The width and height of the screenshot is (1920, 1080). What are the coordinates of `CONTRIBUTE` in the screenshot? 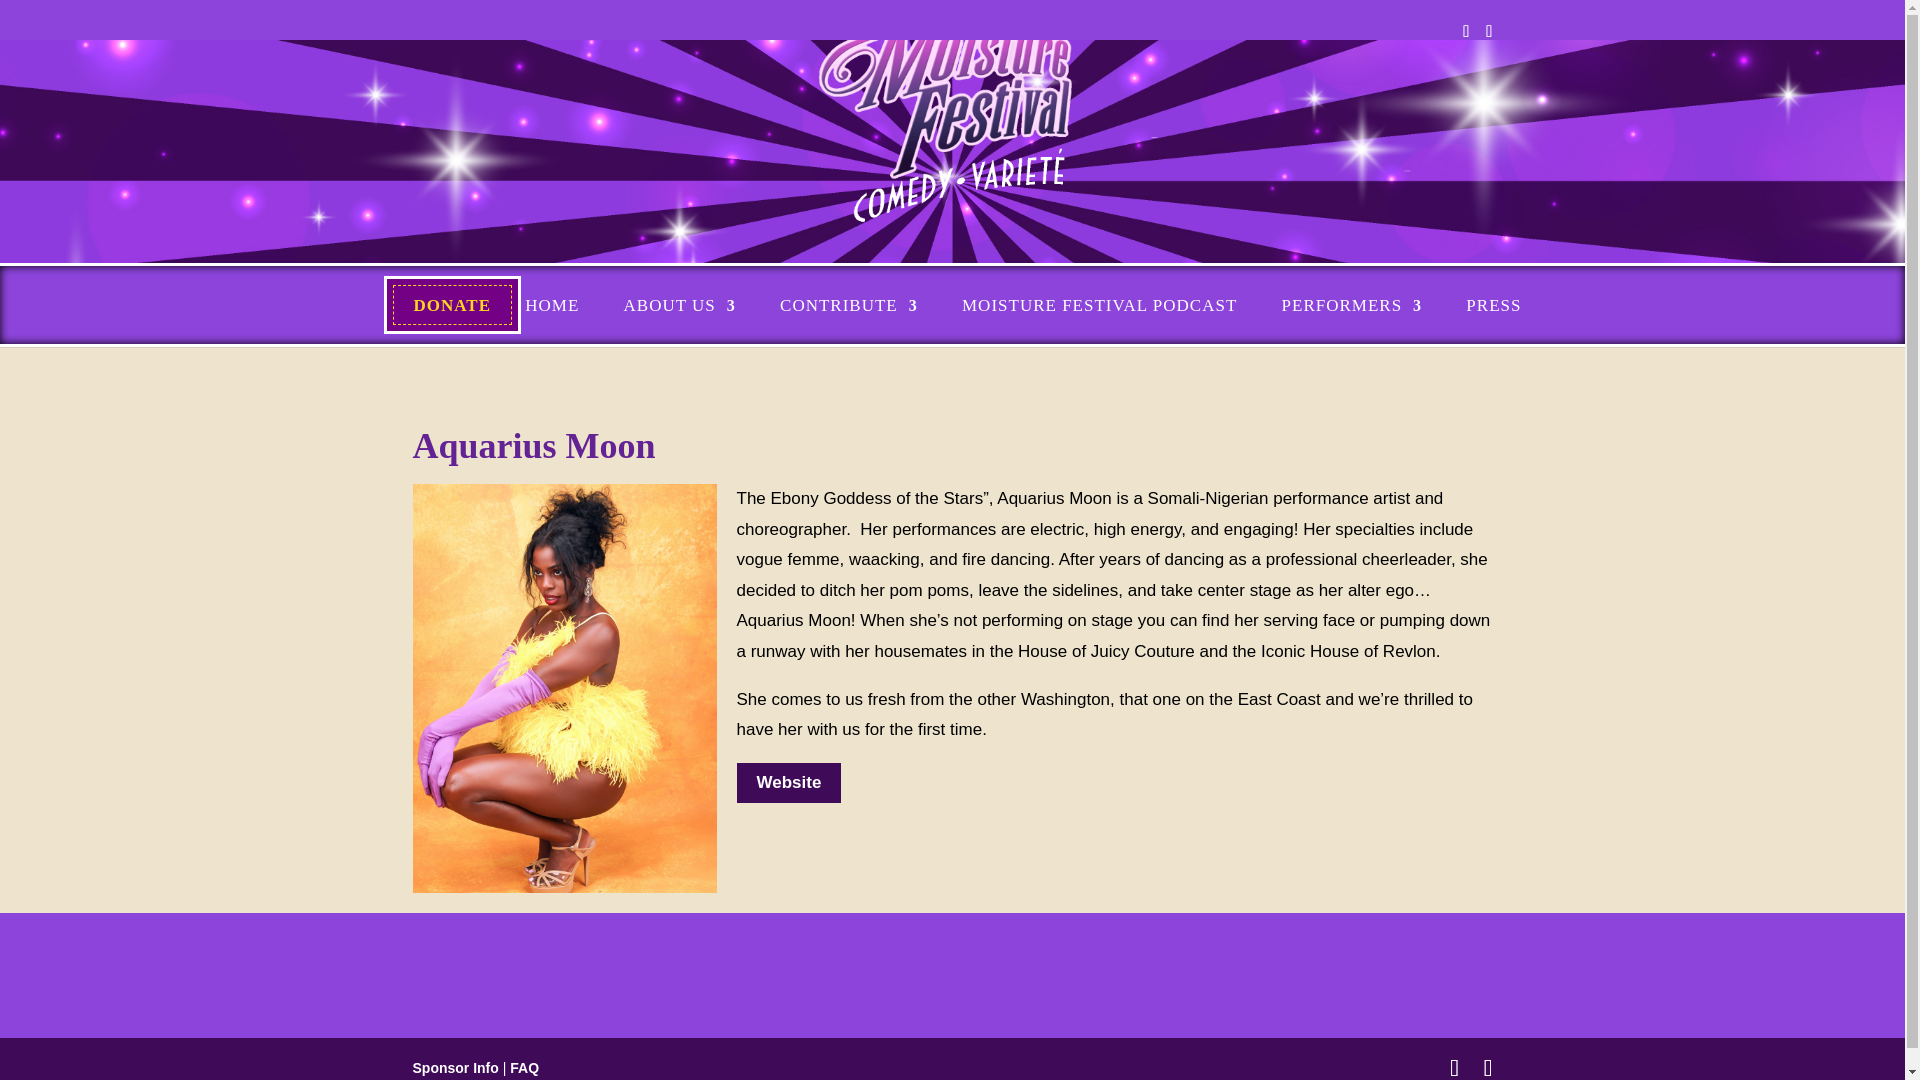 It's located at (848, 306).